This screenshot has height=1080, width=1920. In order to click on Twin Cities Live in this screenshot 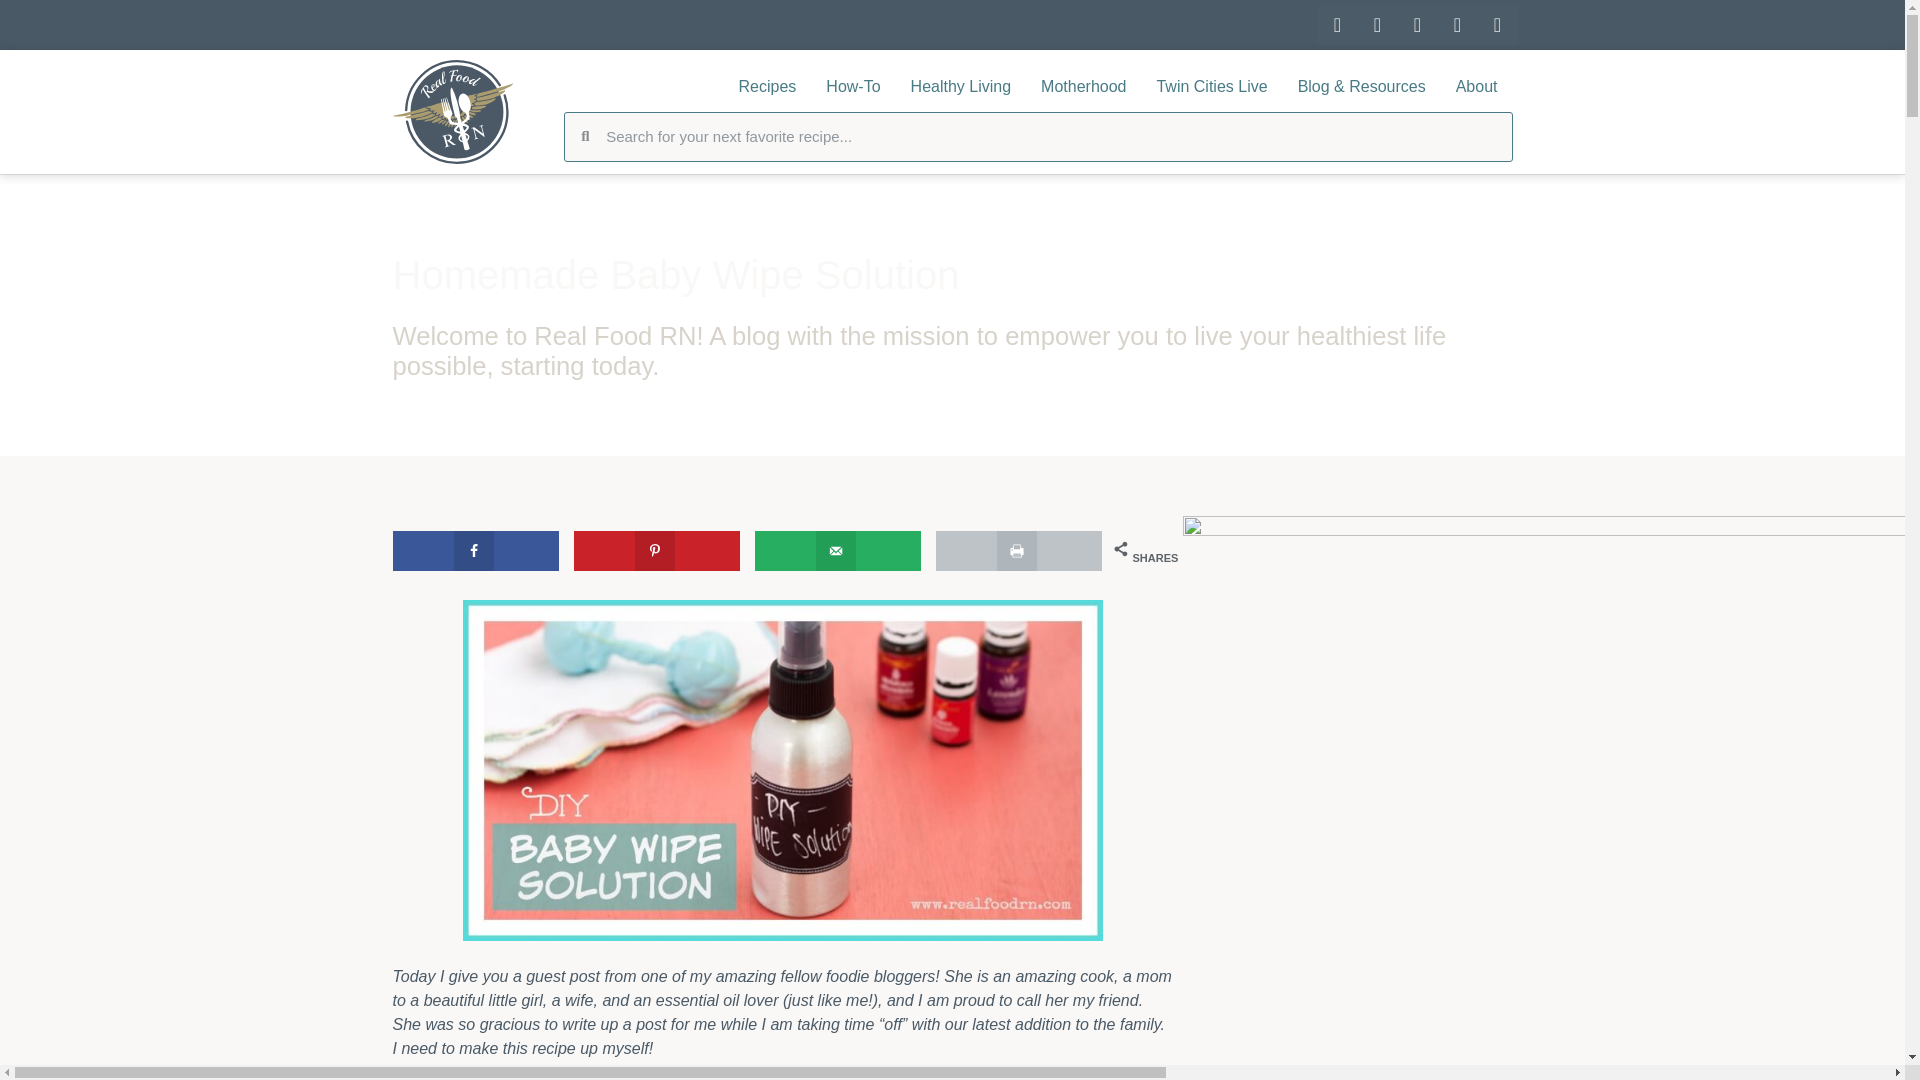, I will do `click(1211, 86)`.